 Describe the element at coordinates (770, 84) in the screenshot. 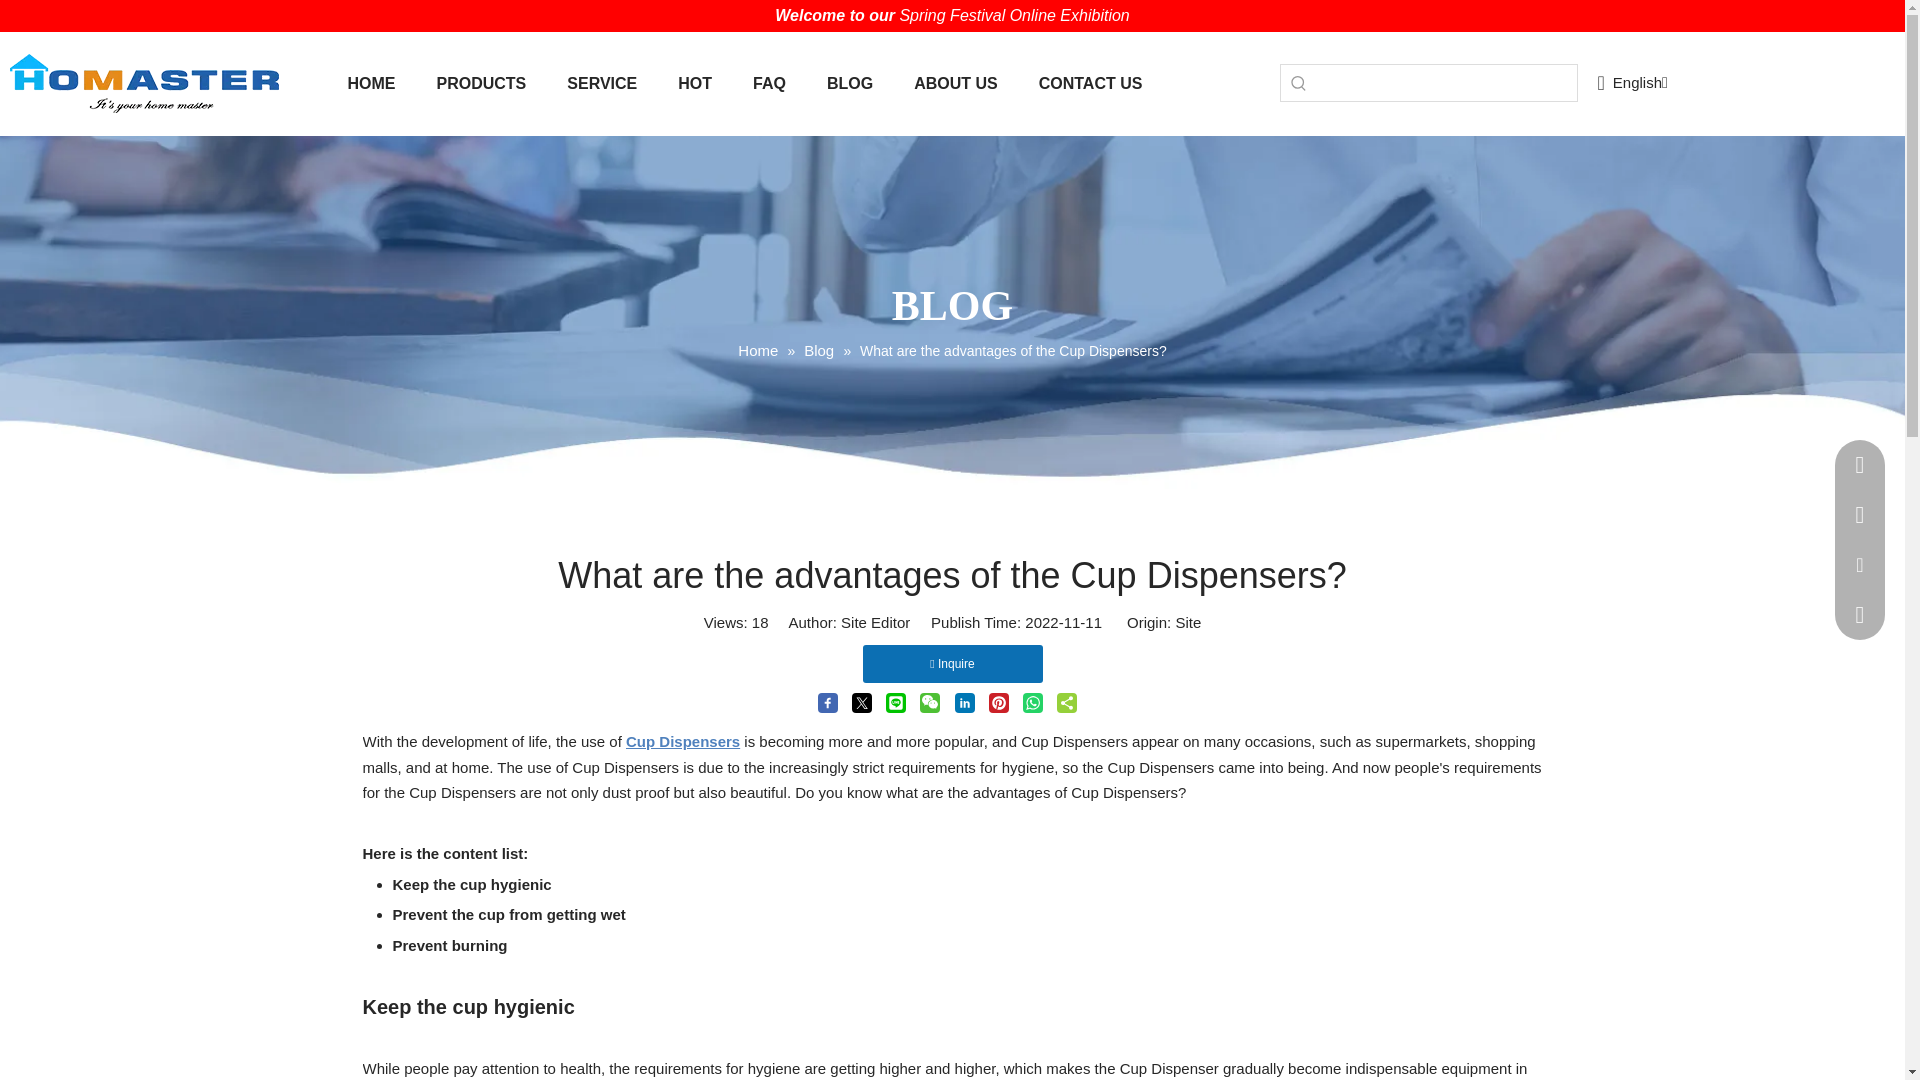

I see `FAQ` at that location.